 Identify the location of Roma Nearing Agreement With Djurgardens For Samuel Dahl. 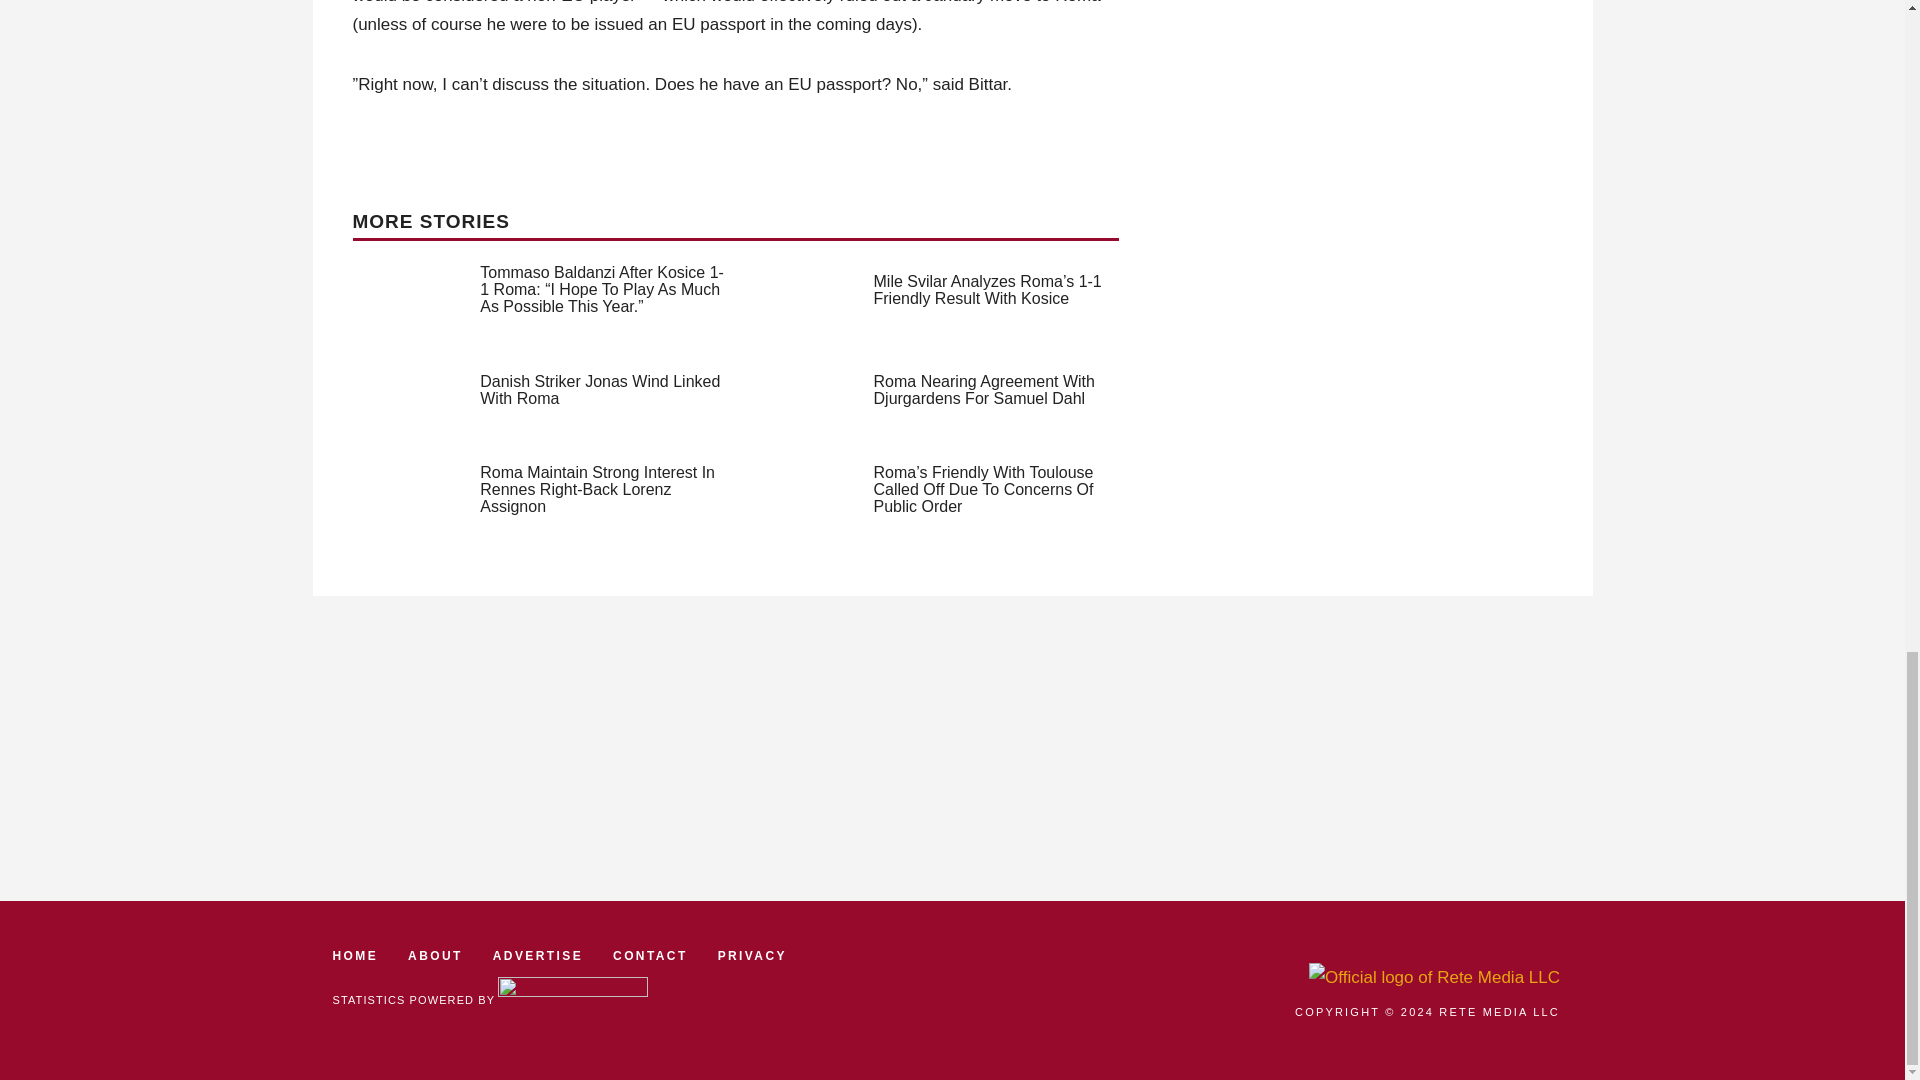
(984, 390).